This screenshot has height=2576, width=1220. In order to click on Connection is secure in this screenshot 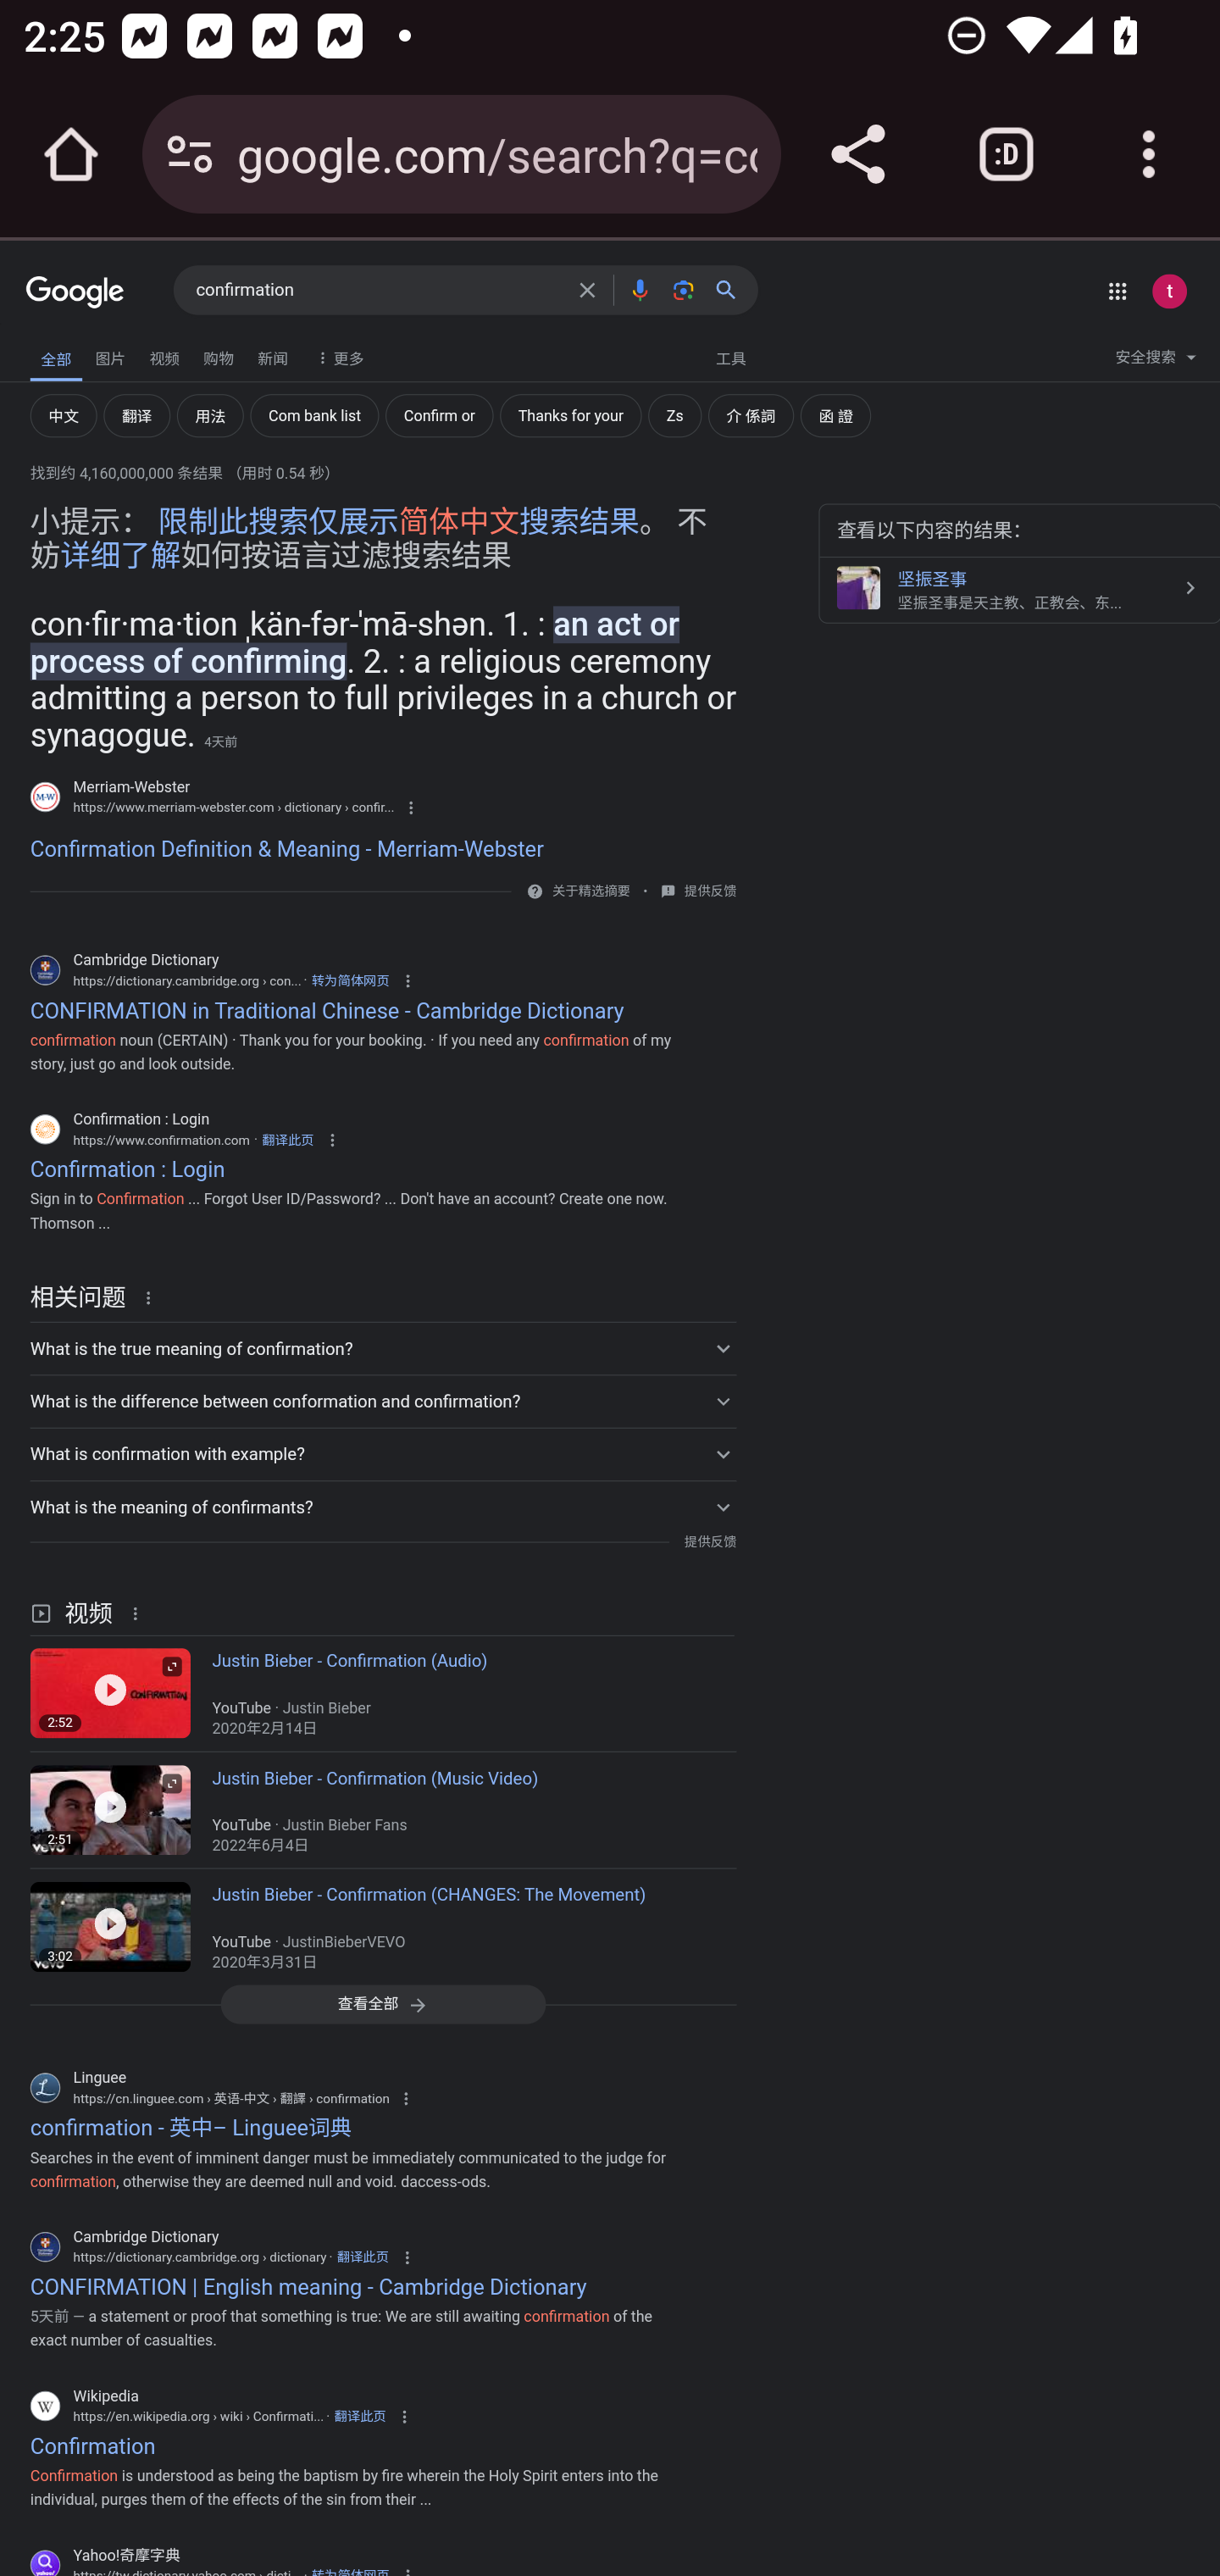, I will do `click(190, 154)`.